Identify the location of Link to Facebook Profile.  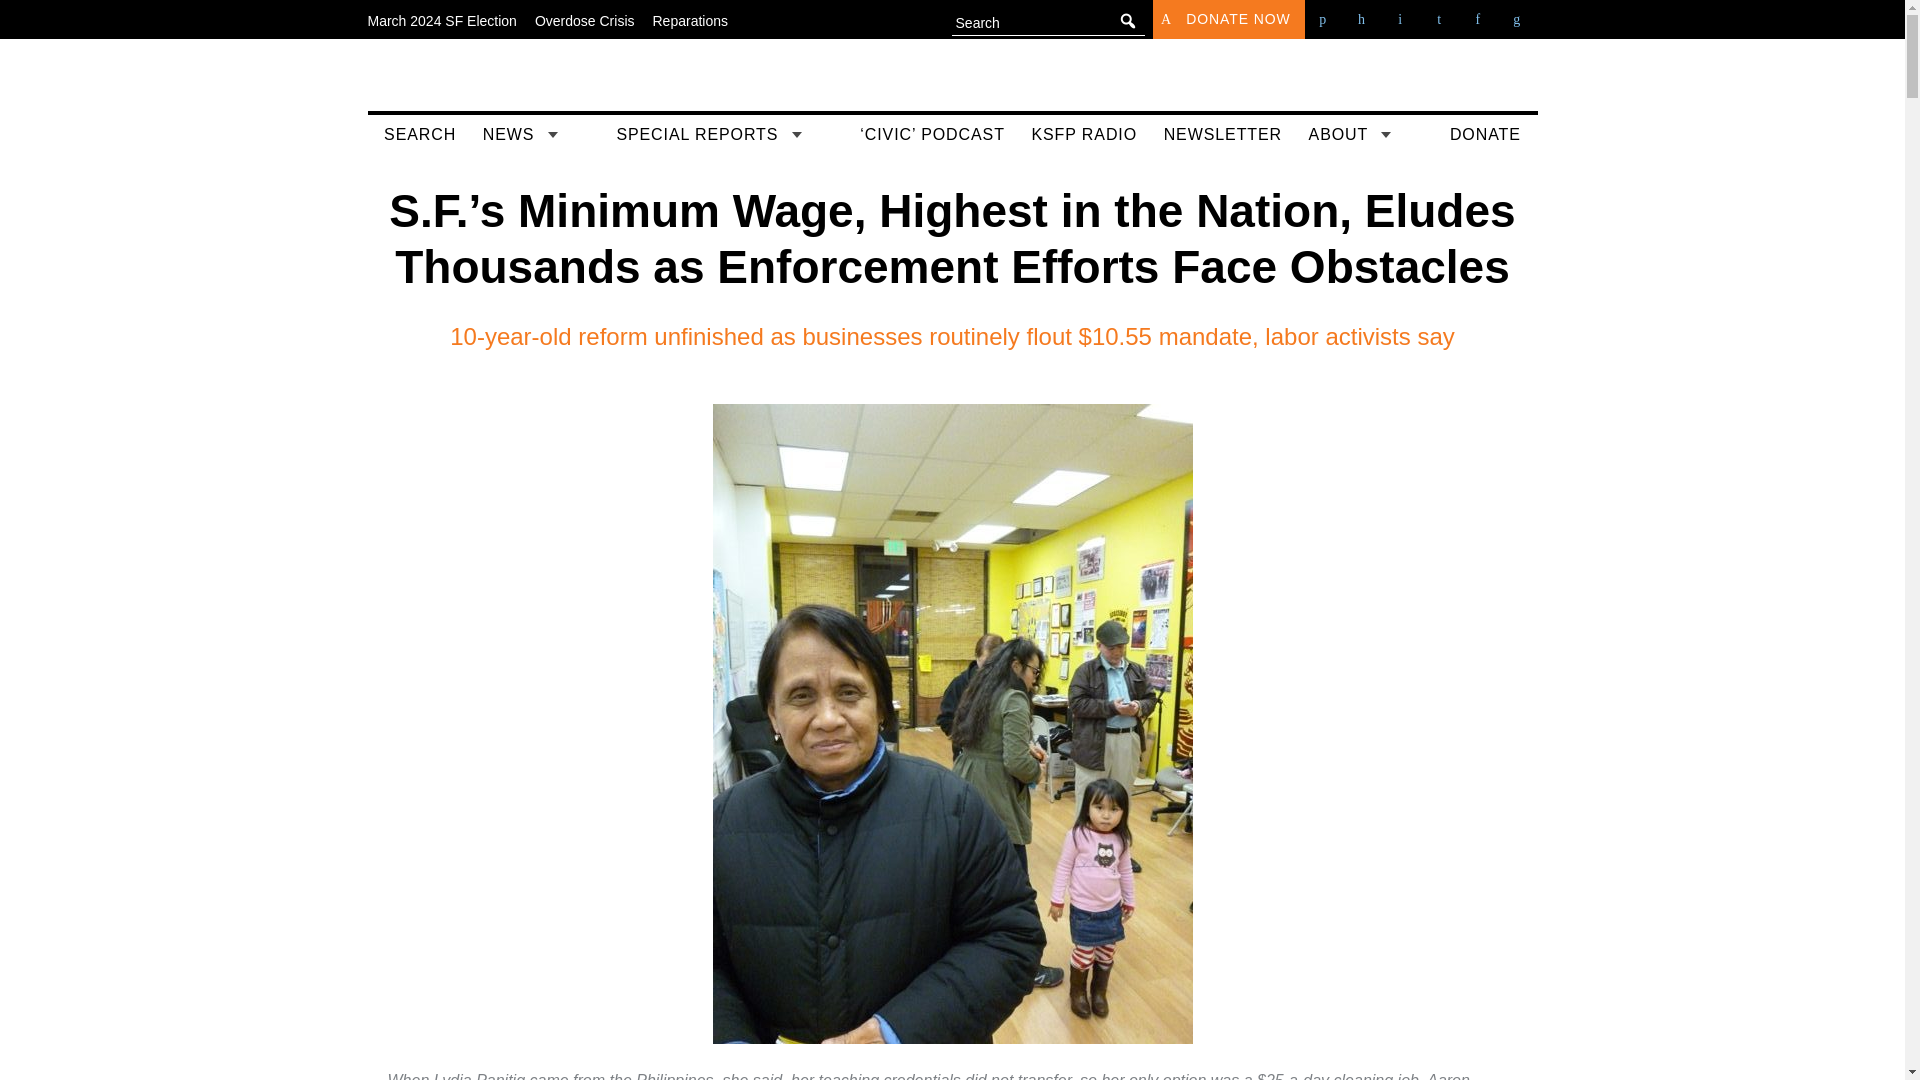
(1324, 18).